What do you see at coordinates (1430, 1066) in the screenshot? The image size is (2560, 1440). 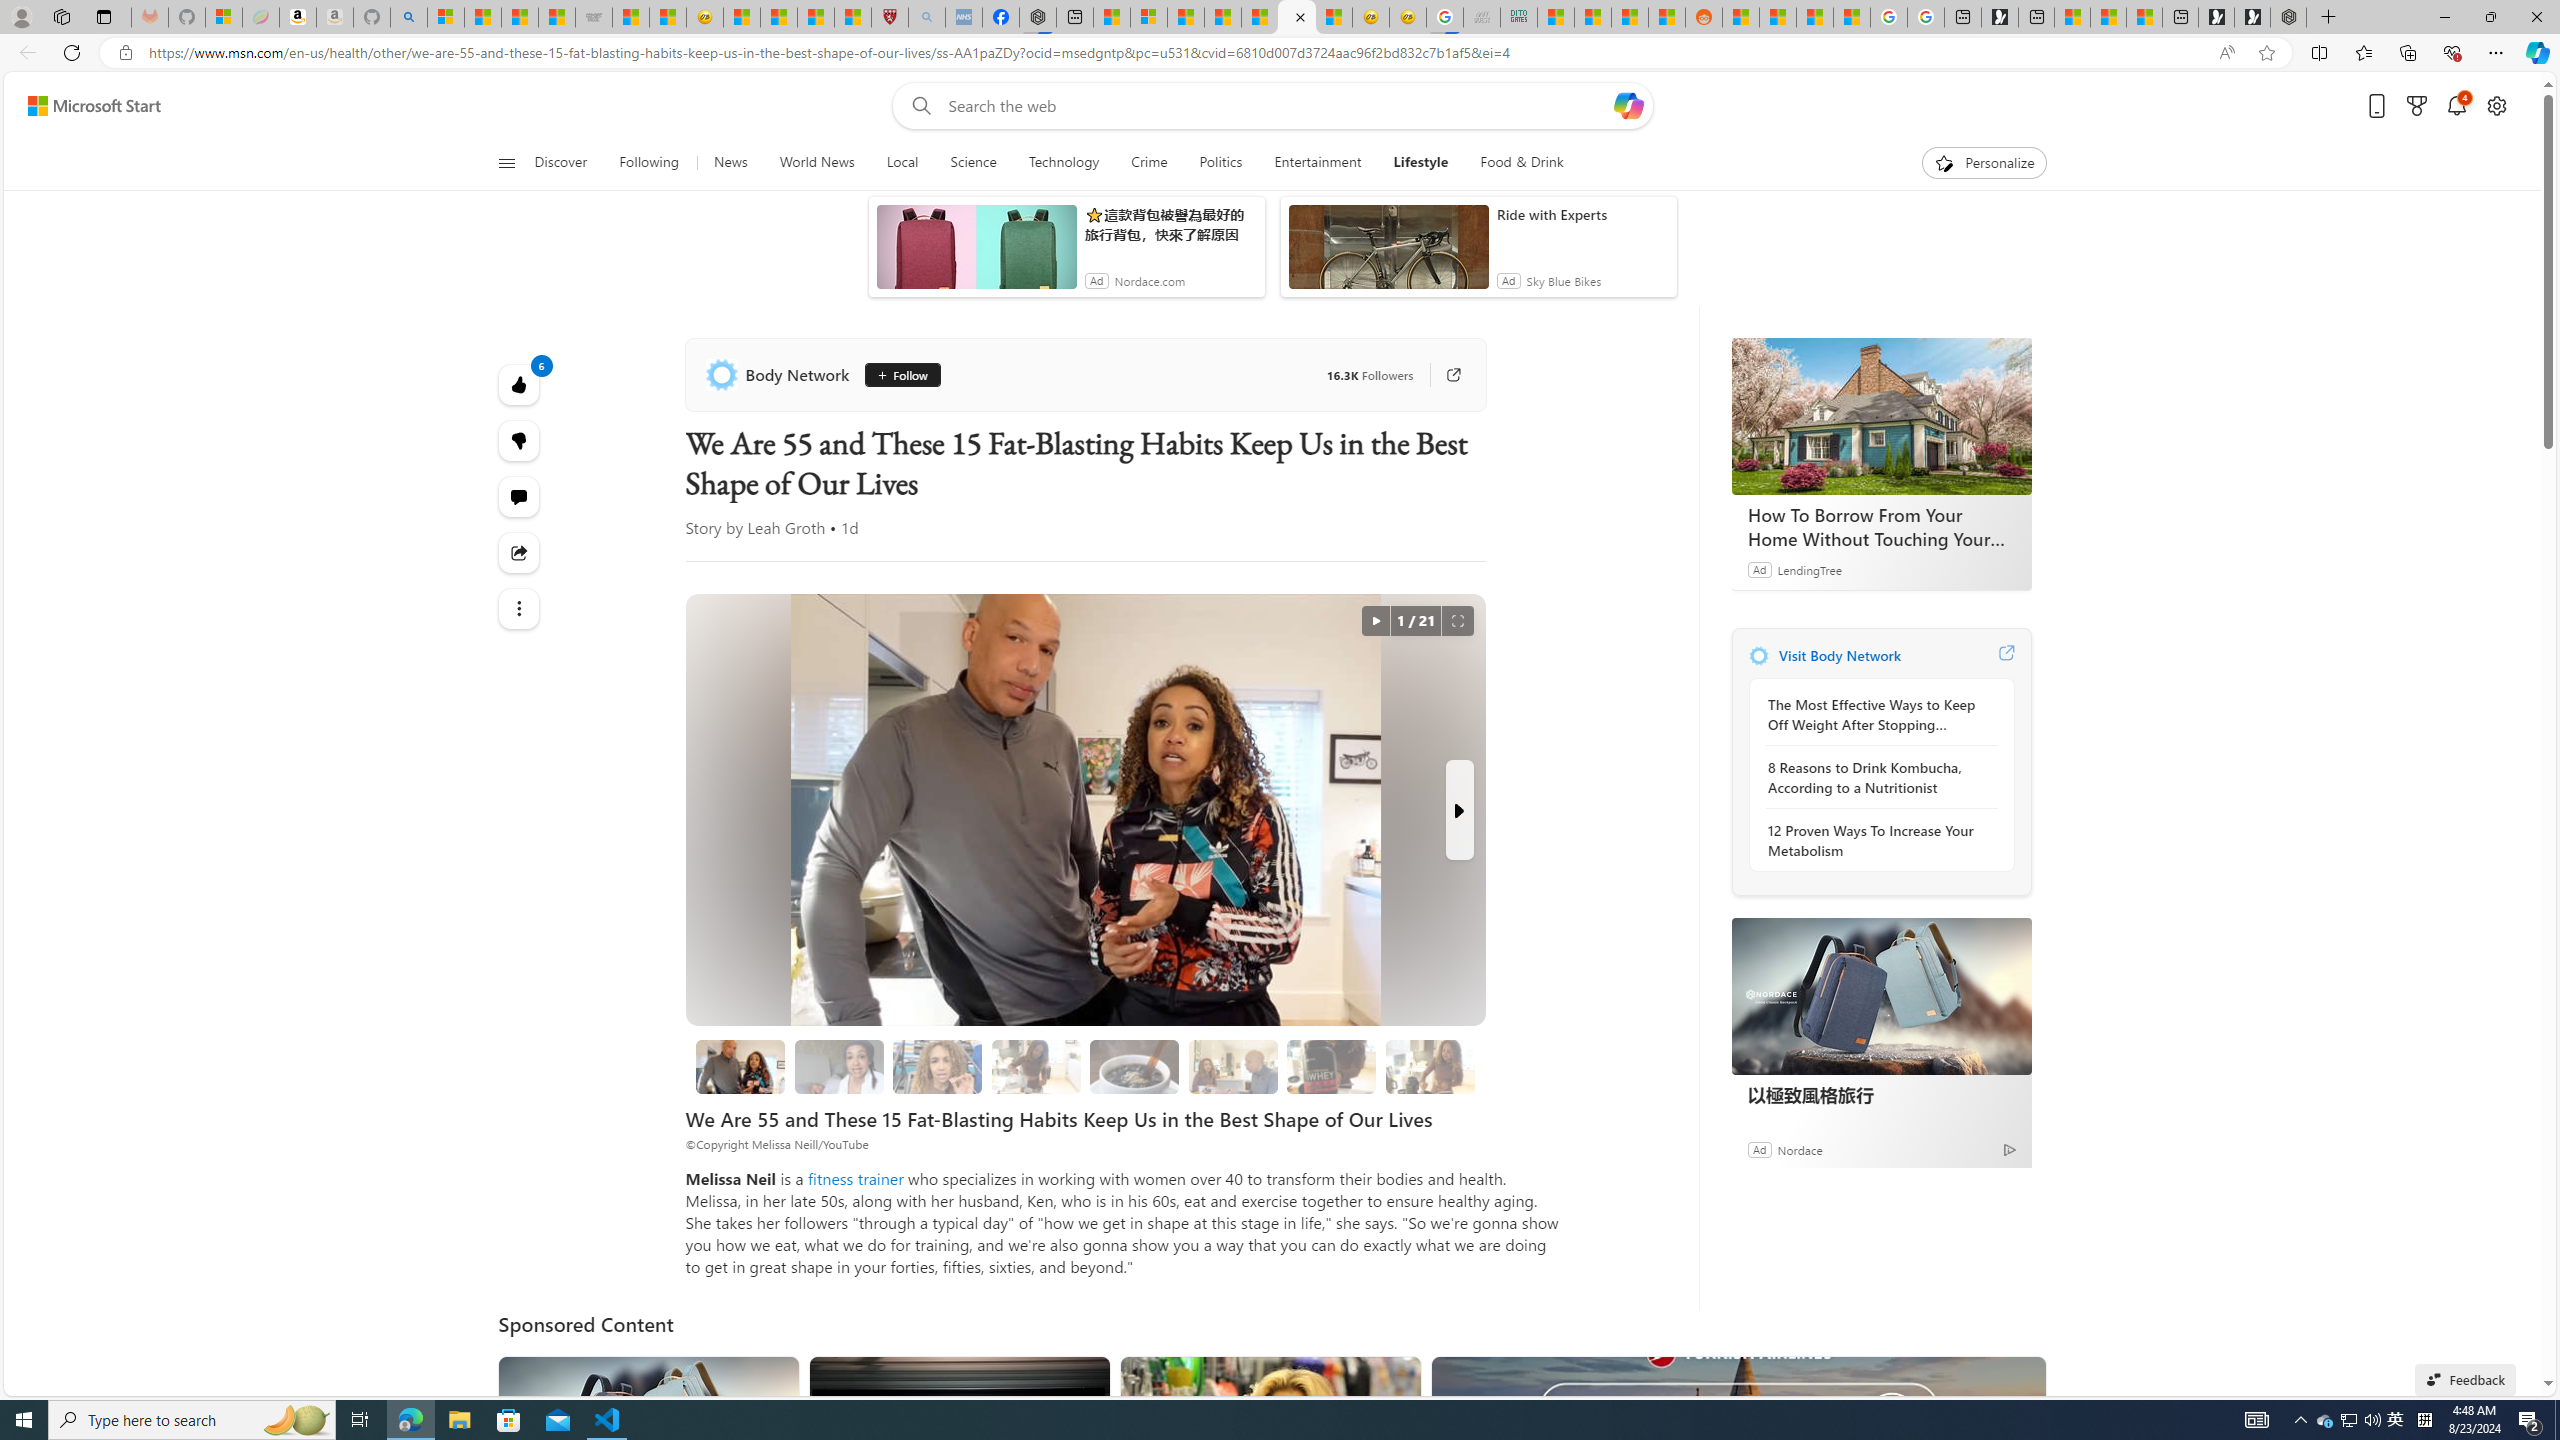 I see `7 They Don't Skip Meals` at bounding box center [1430, 1066].